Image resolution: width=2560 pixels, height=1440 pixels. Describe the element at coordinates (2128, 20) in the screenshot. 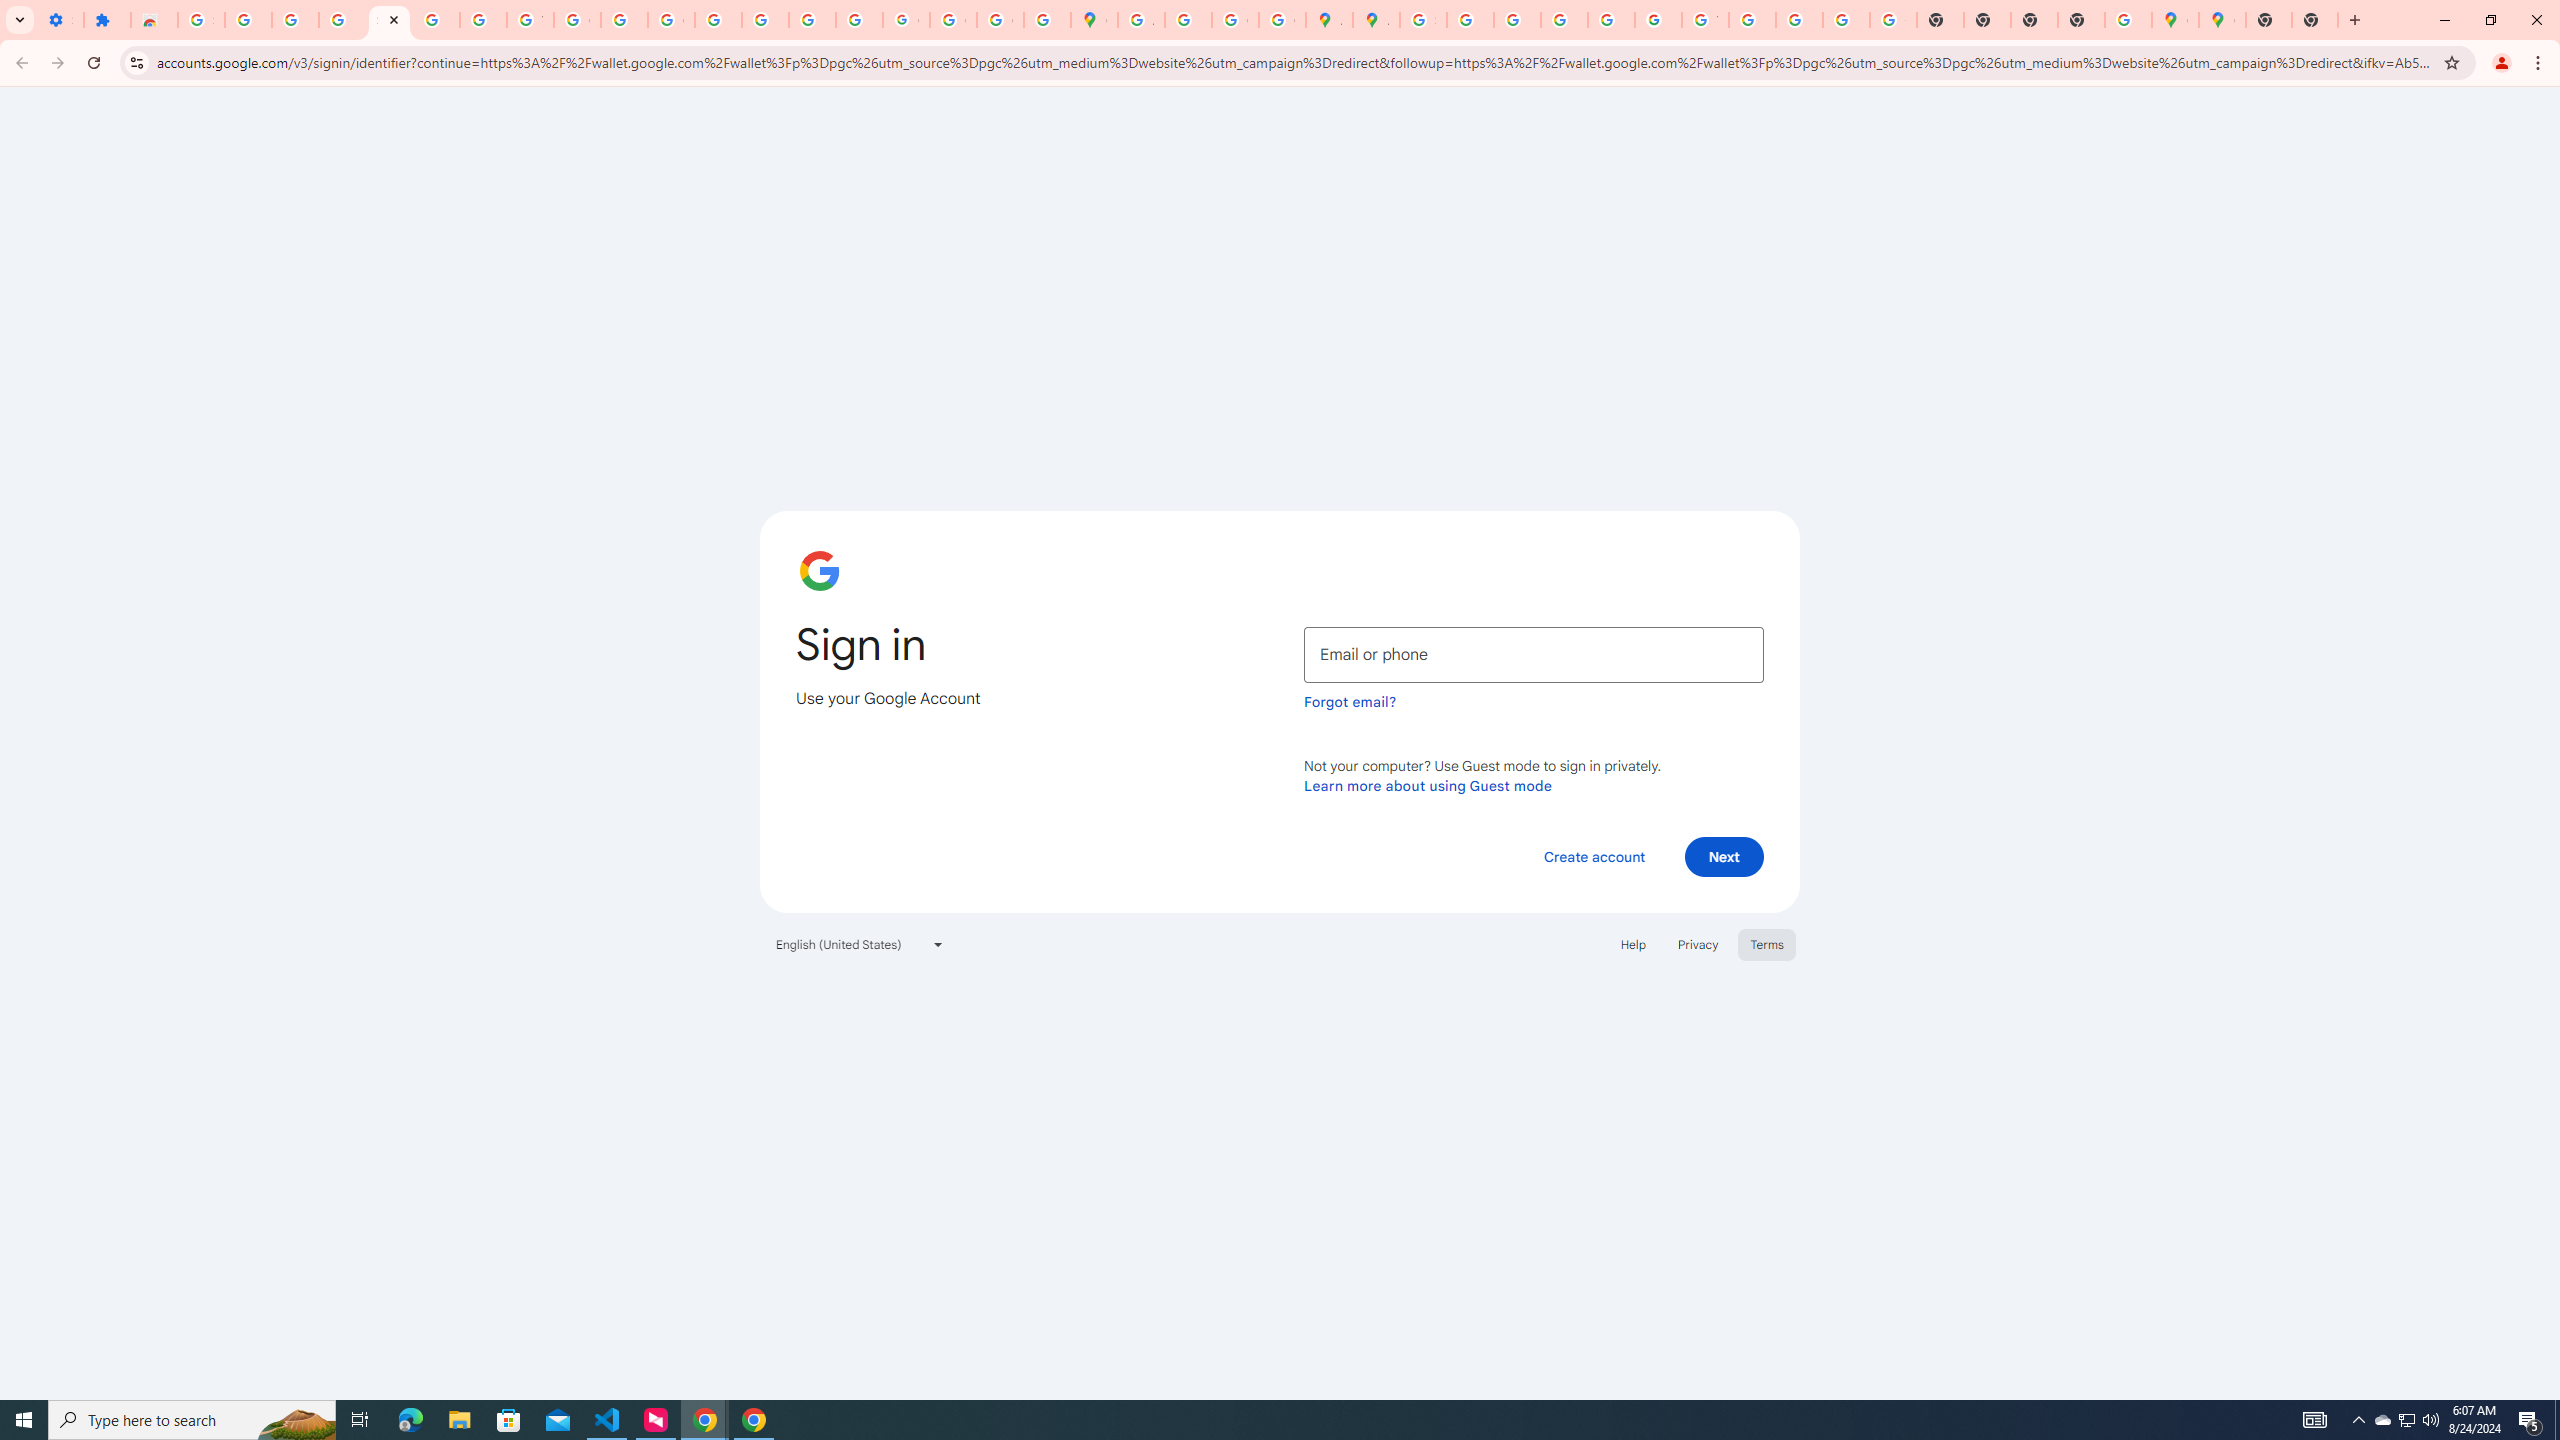

I see `Use Google Maps in Space - Google Maps Help` at that location.